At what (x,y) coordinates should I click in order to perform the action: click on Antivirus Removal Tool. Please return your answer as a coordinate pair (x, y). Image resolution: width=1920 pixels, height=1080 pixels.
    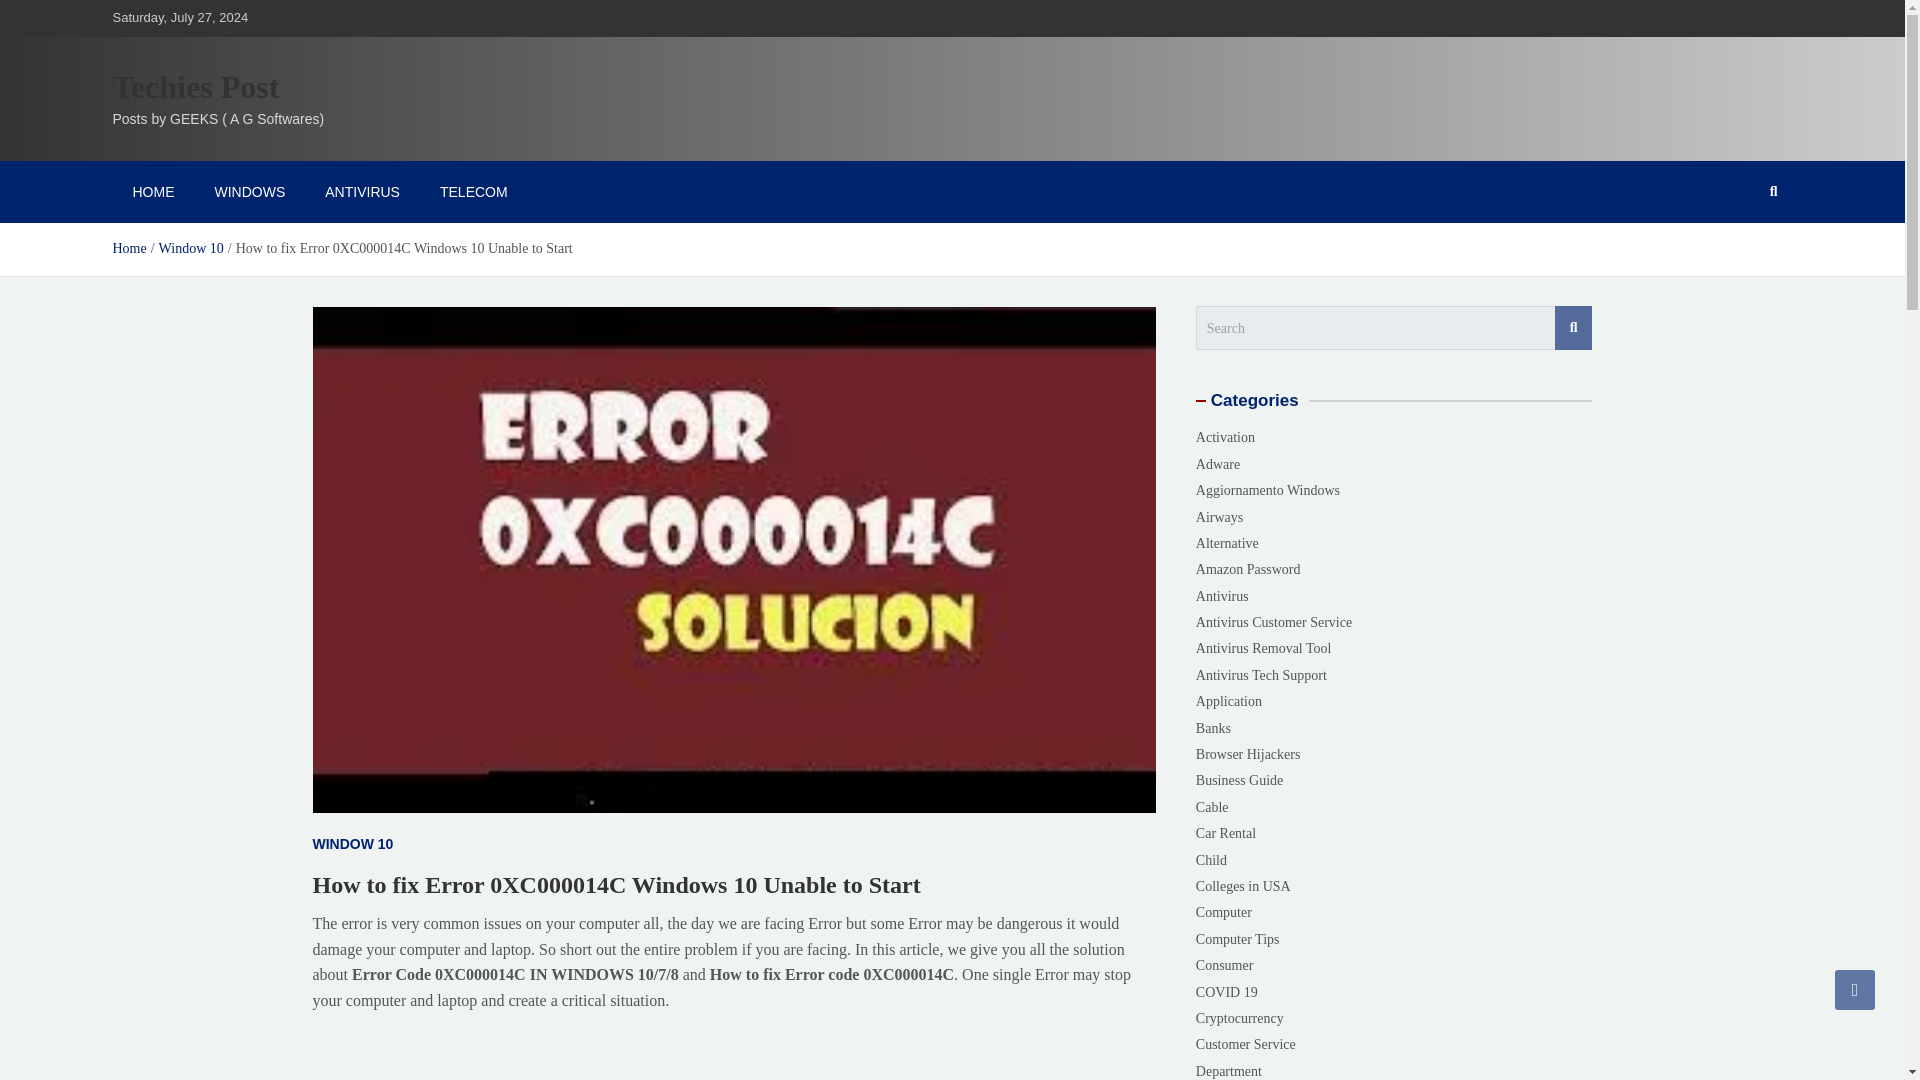
    Looking at the image, I should click on (1264, 648).